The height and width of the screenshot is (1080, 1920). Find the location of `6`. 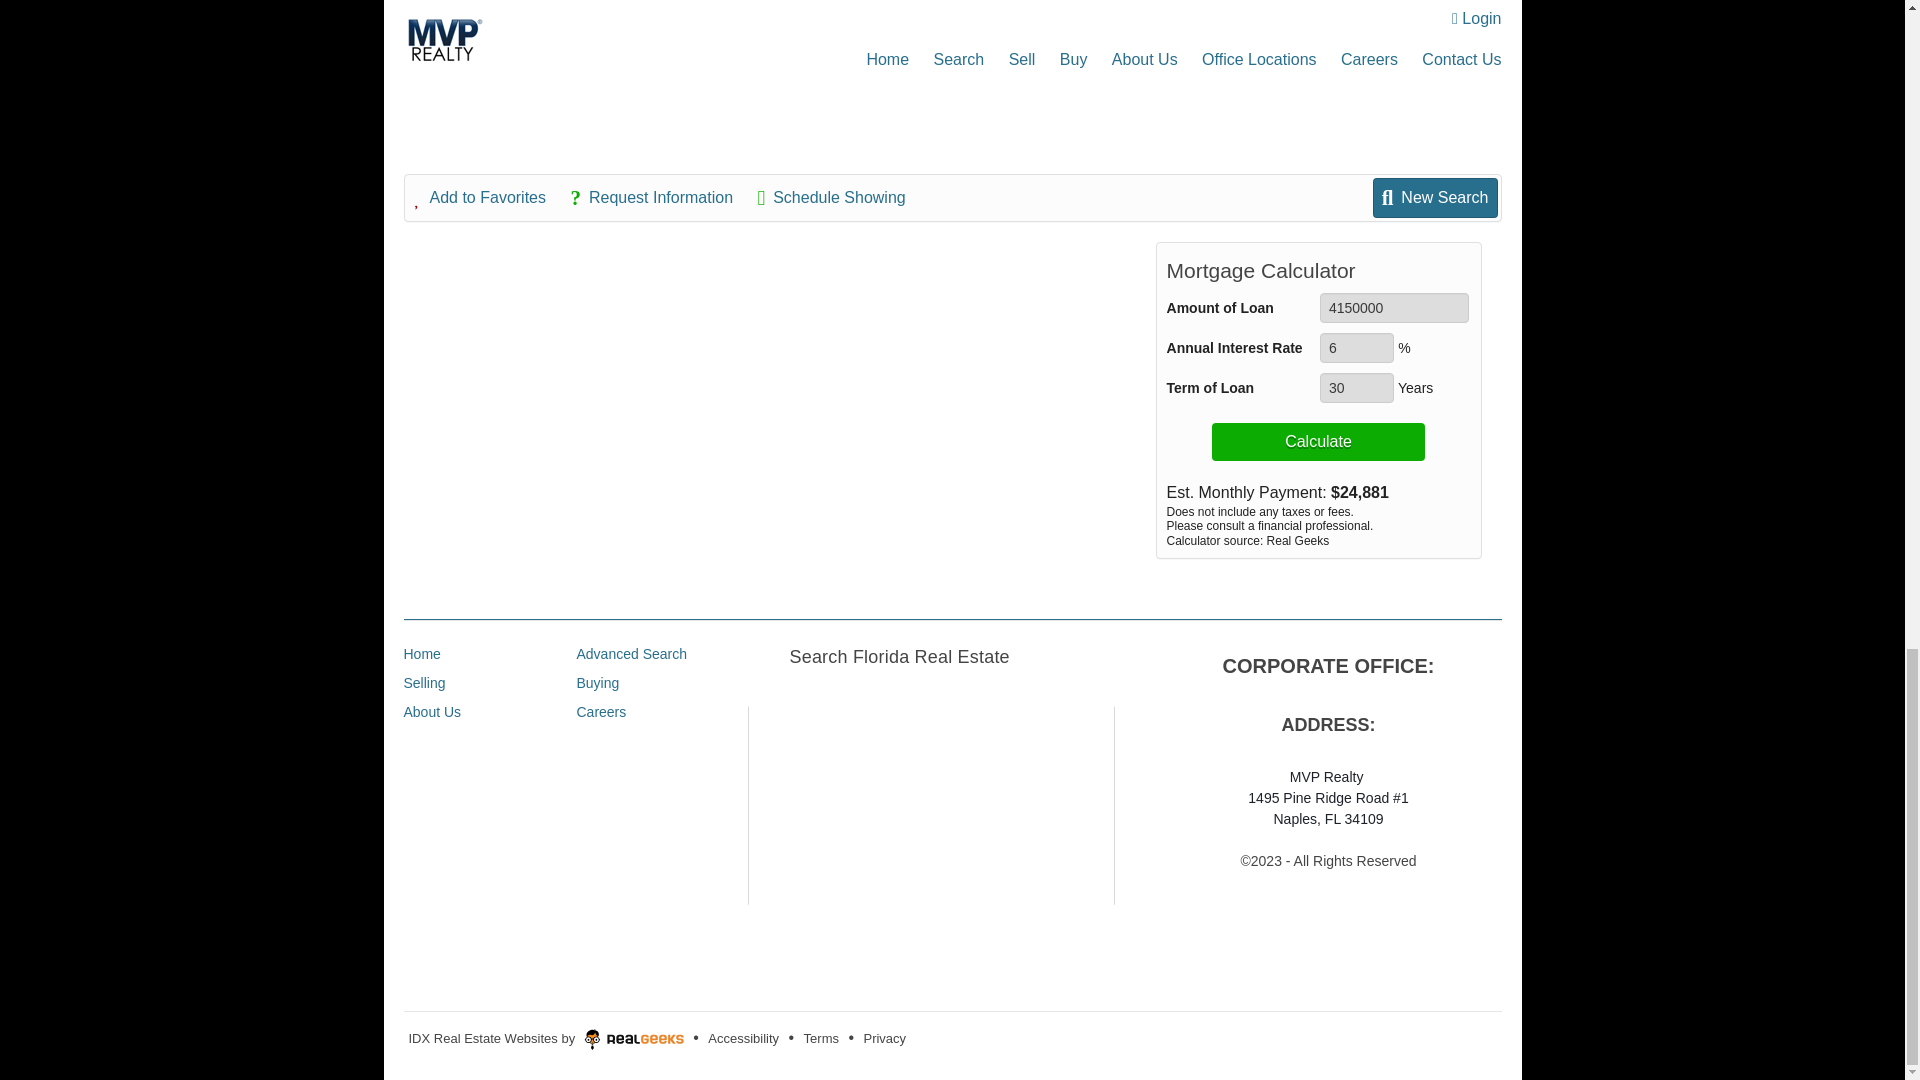

6 is located at coordinates (1356, 347).